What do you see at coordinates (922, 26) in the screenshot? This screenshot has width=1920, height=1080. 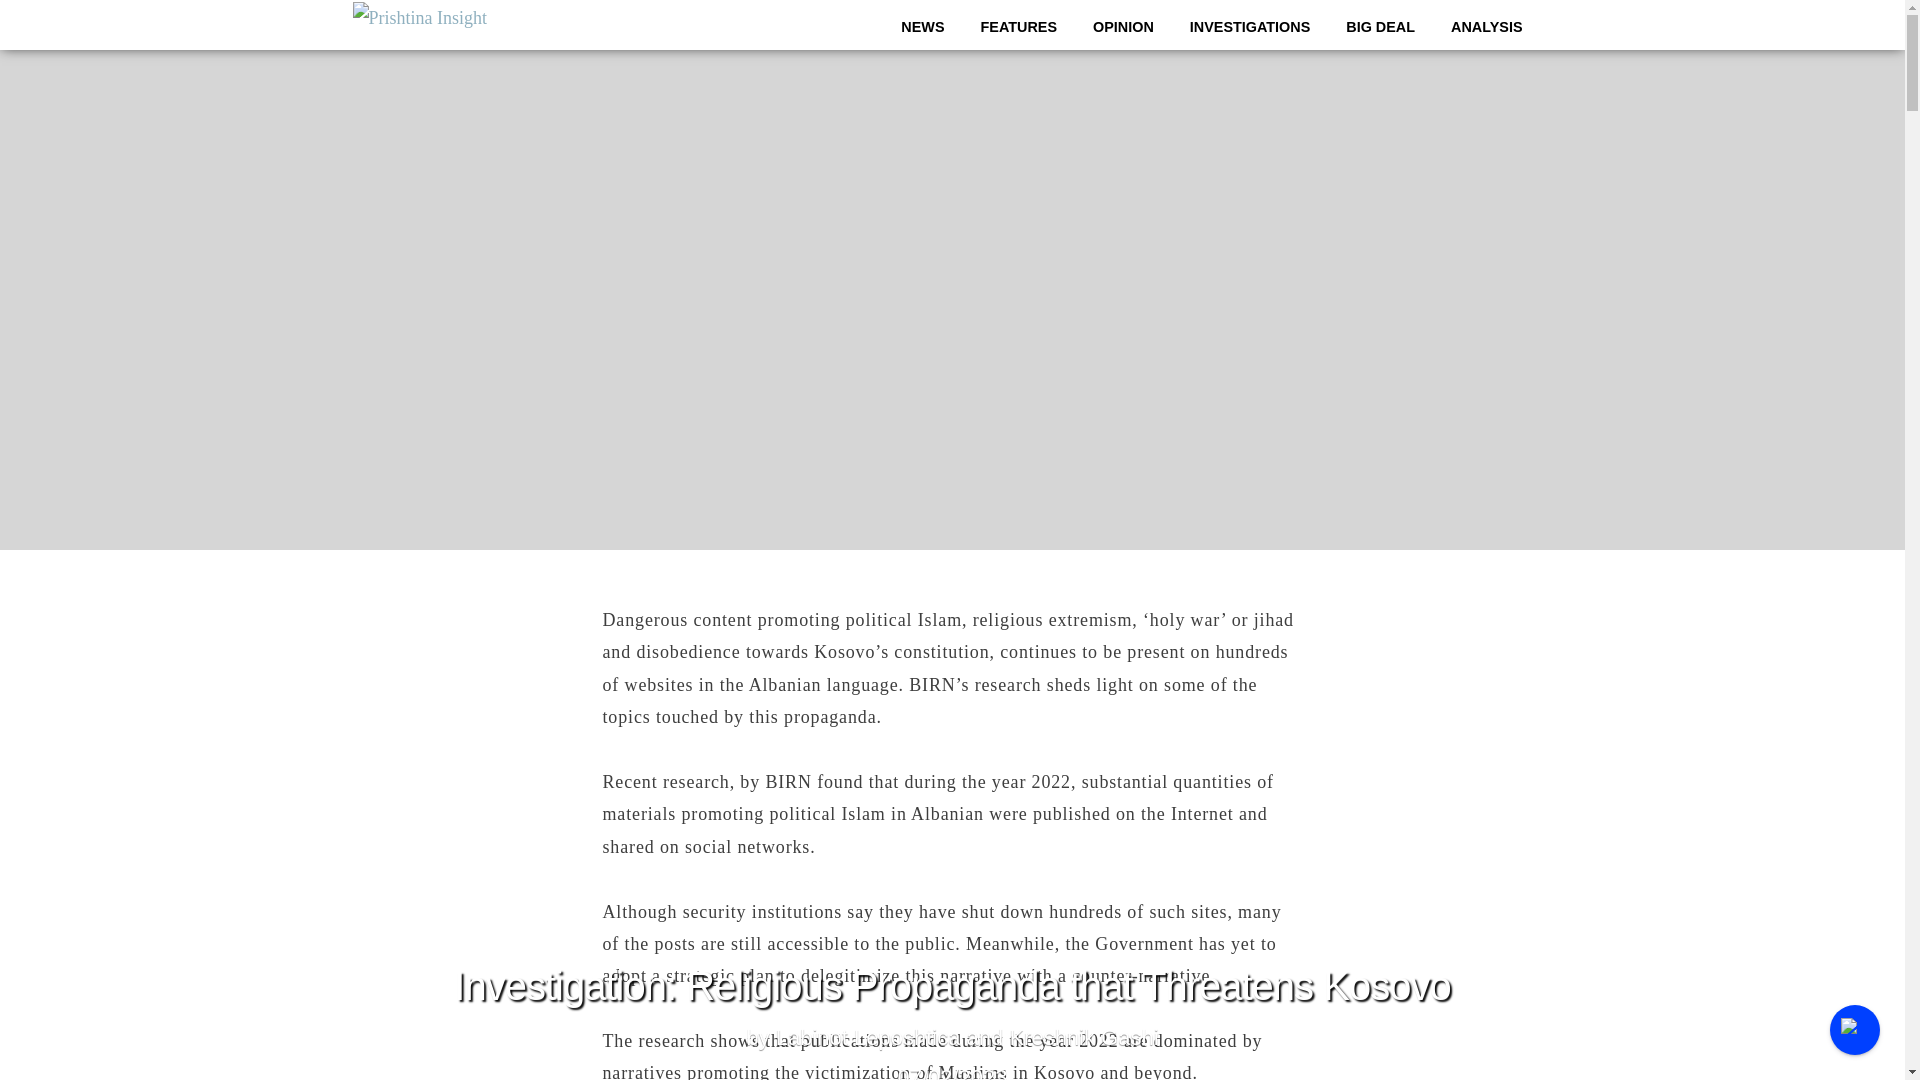 I see `NEWS` at bounding box center [922, 26].